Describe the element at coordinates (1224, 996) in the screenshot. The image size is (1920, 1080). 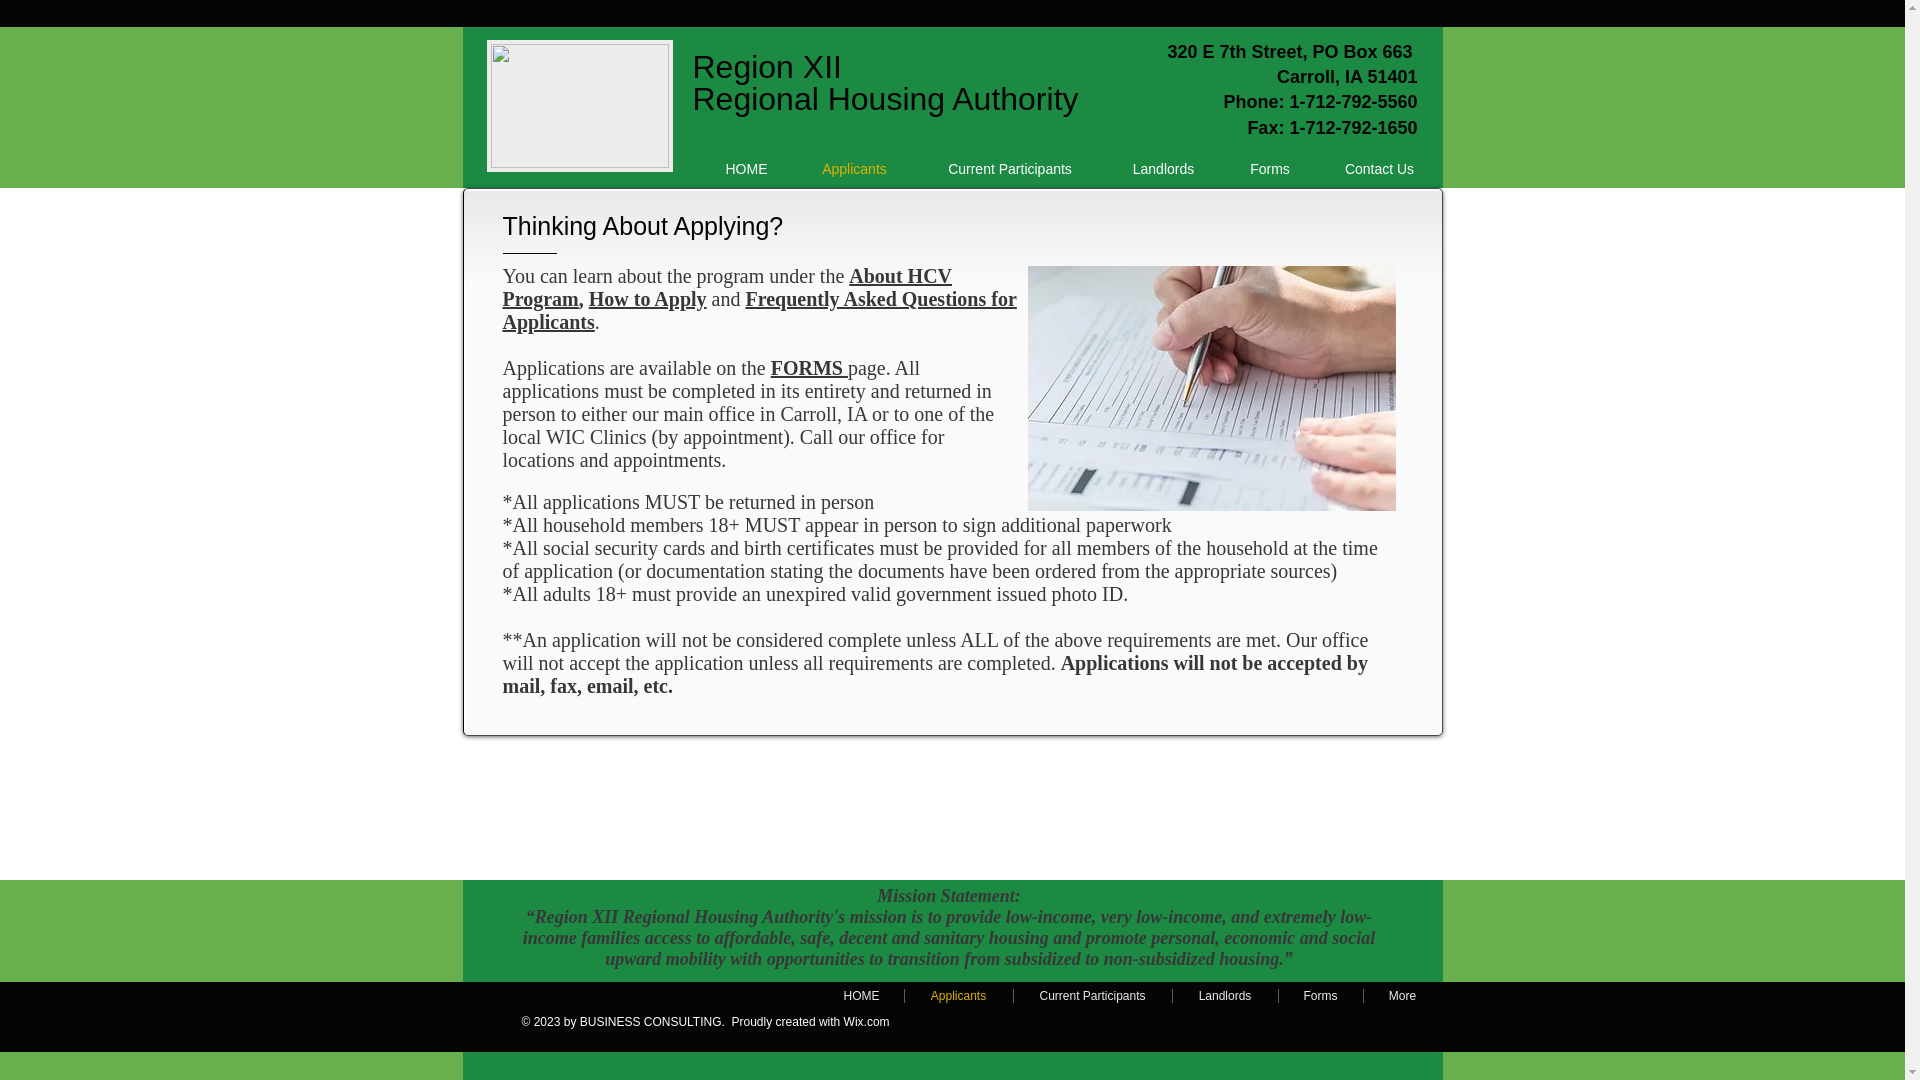
I see `Landlords` at that location.